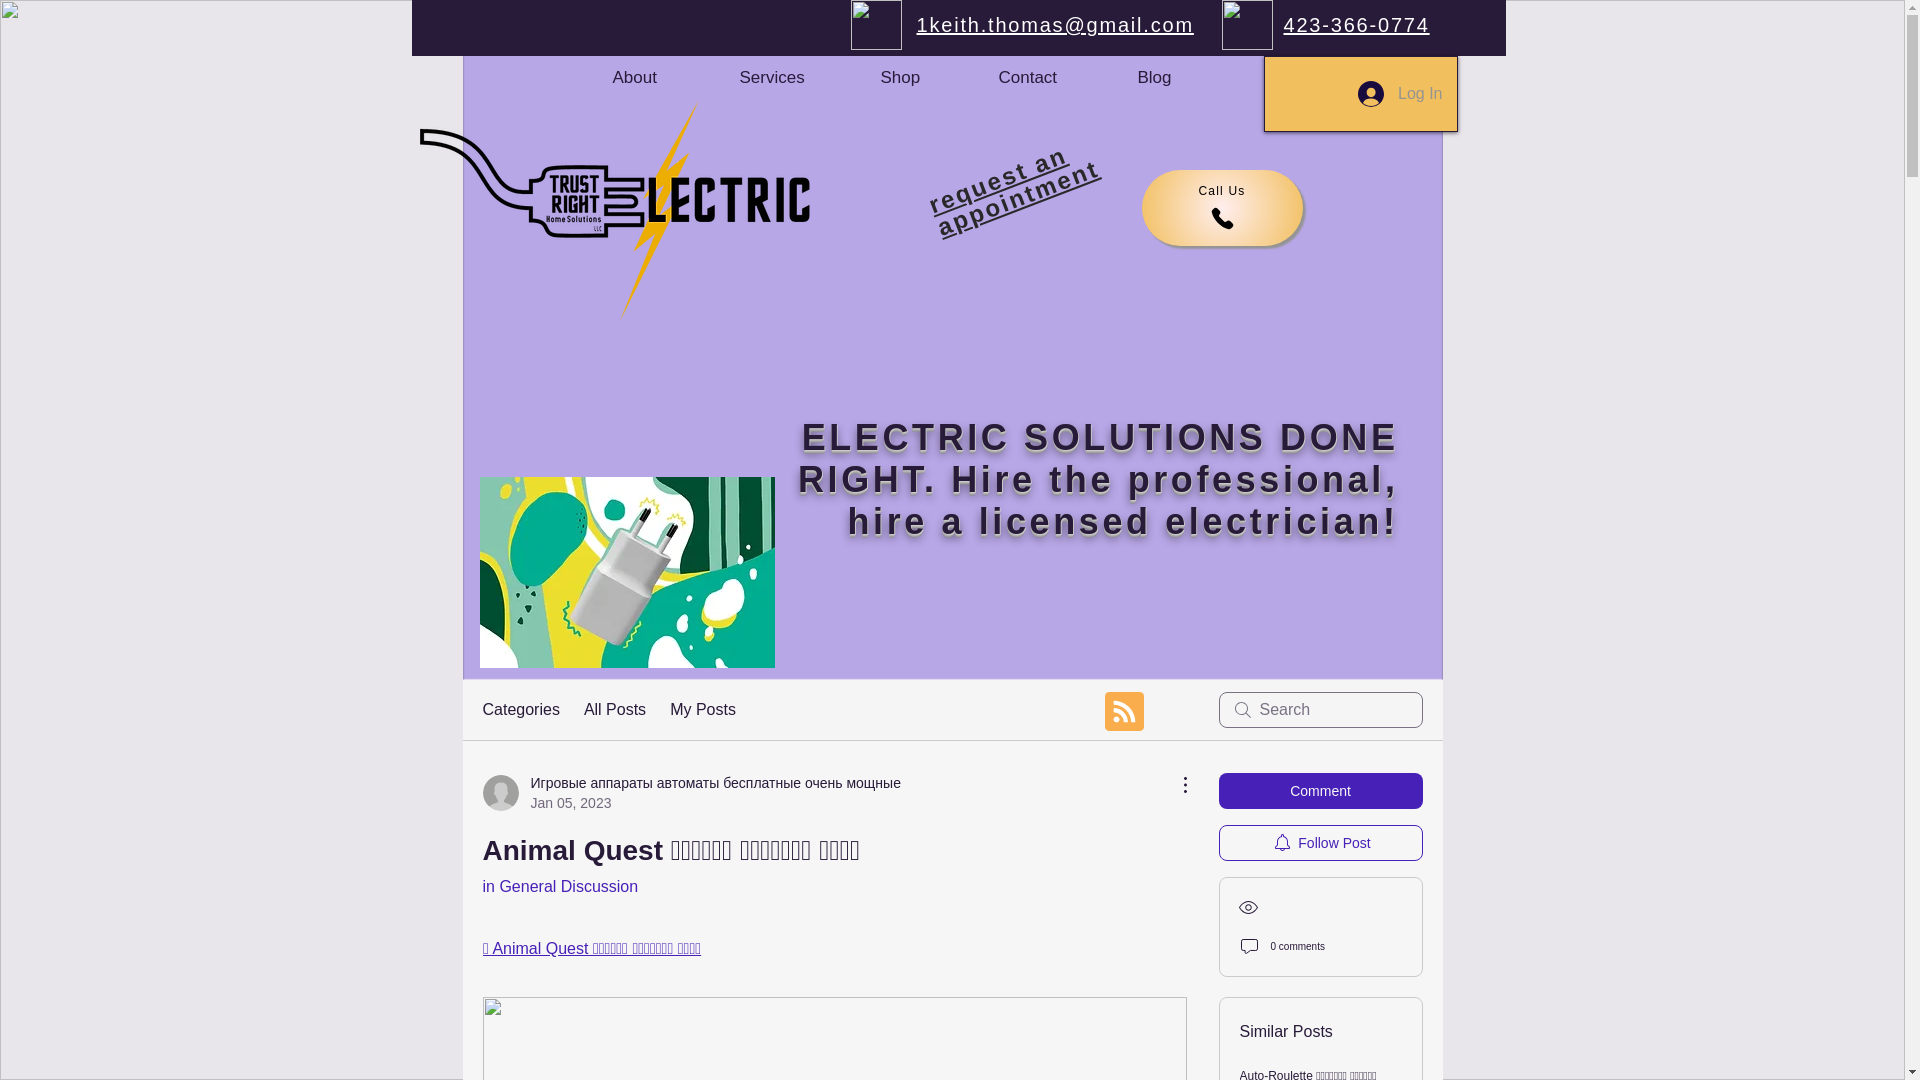  Describe the element at coordinates (928, 78) in the screenshot. I see `Shop` at that location.